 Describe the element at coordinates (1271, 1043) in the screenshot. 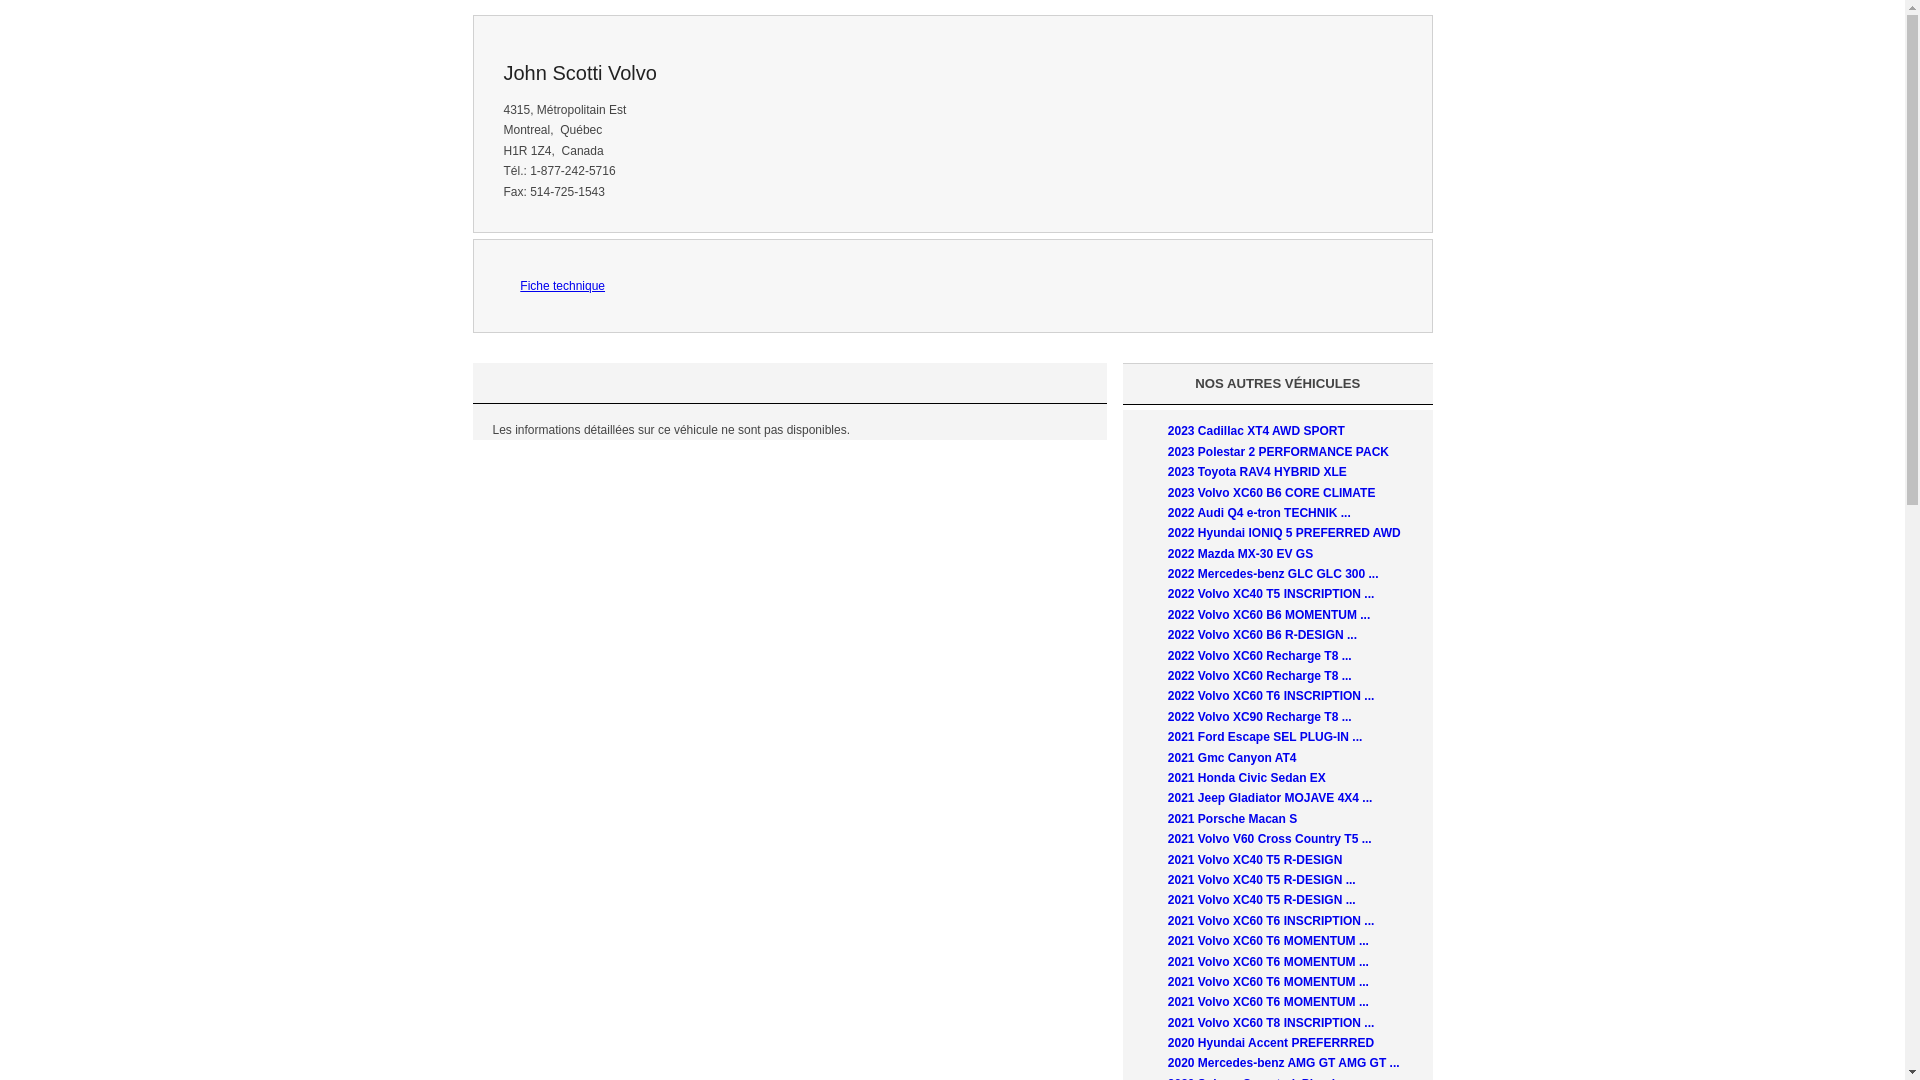

I see `2020 Hyundai Accent PREFERRRED` at that location.